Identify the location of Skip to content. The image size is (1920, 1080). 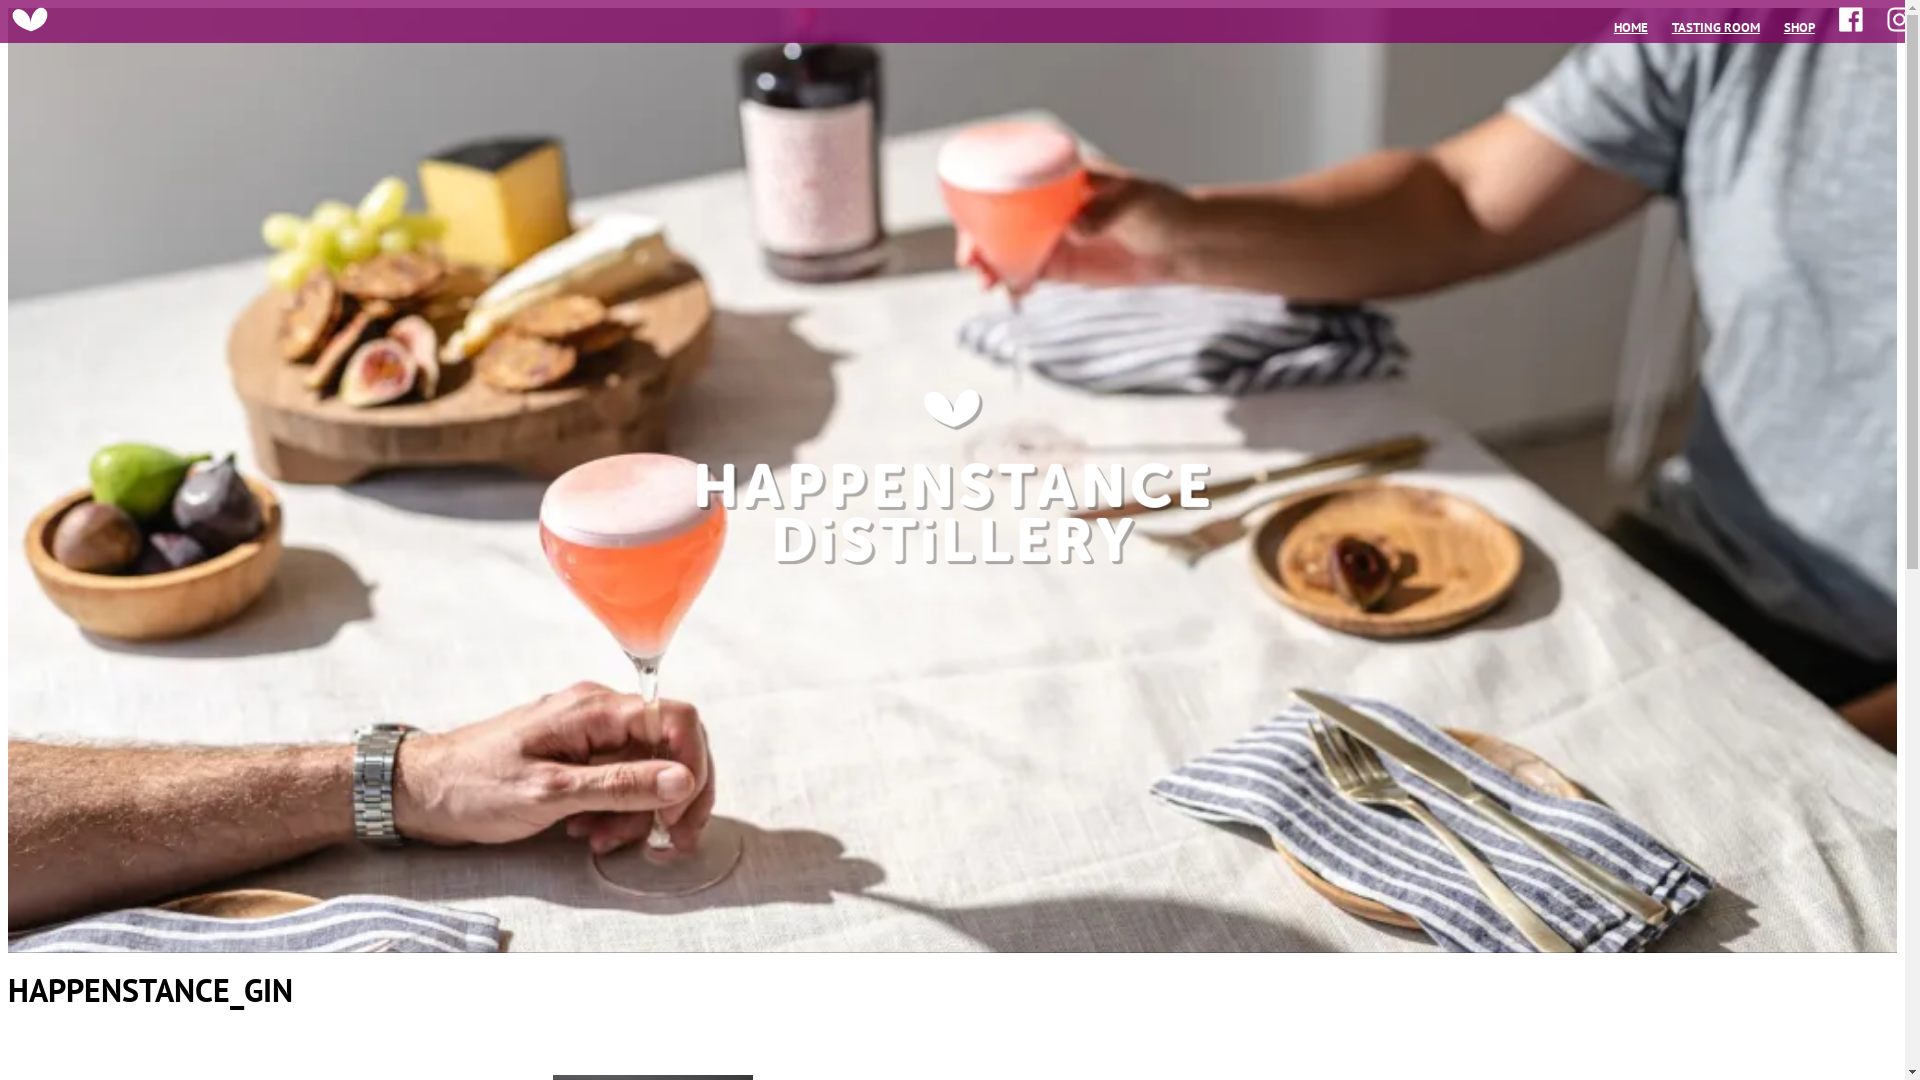
(8, 8).